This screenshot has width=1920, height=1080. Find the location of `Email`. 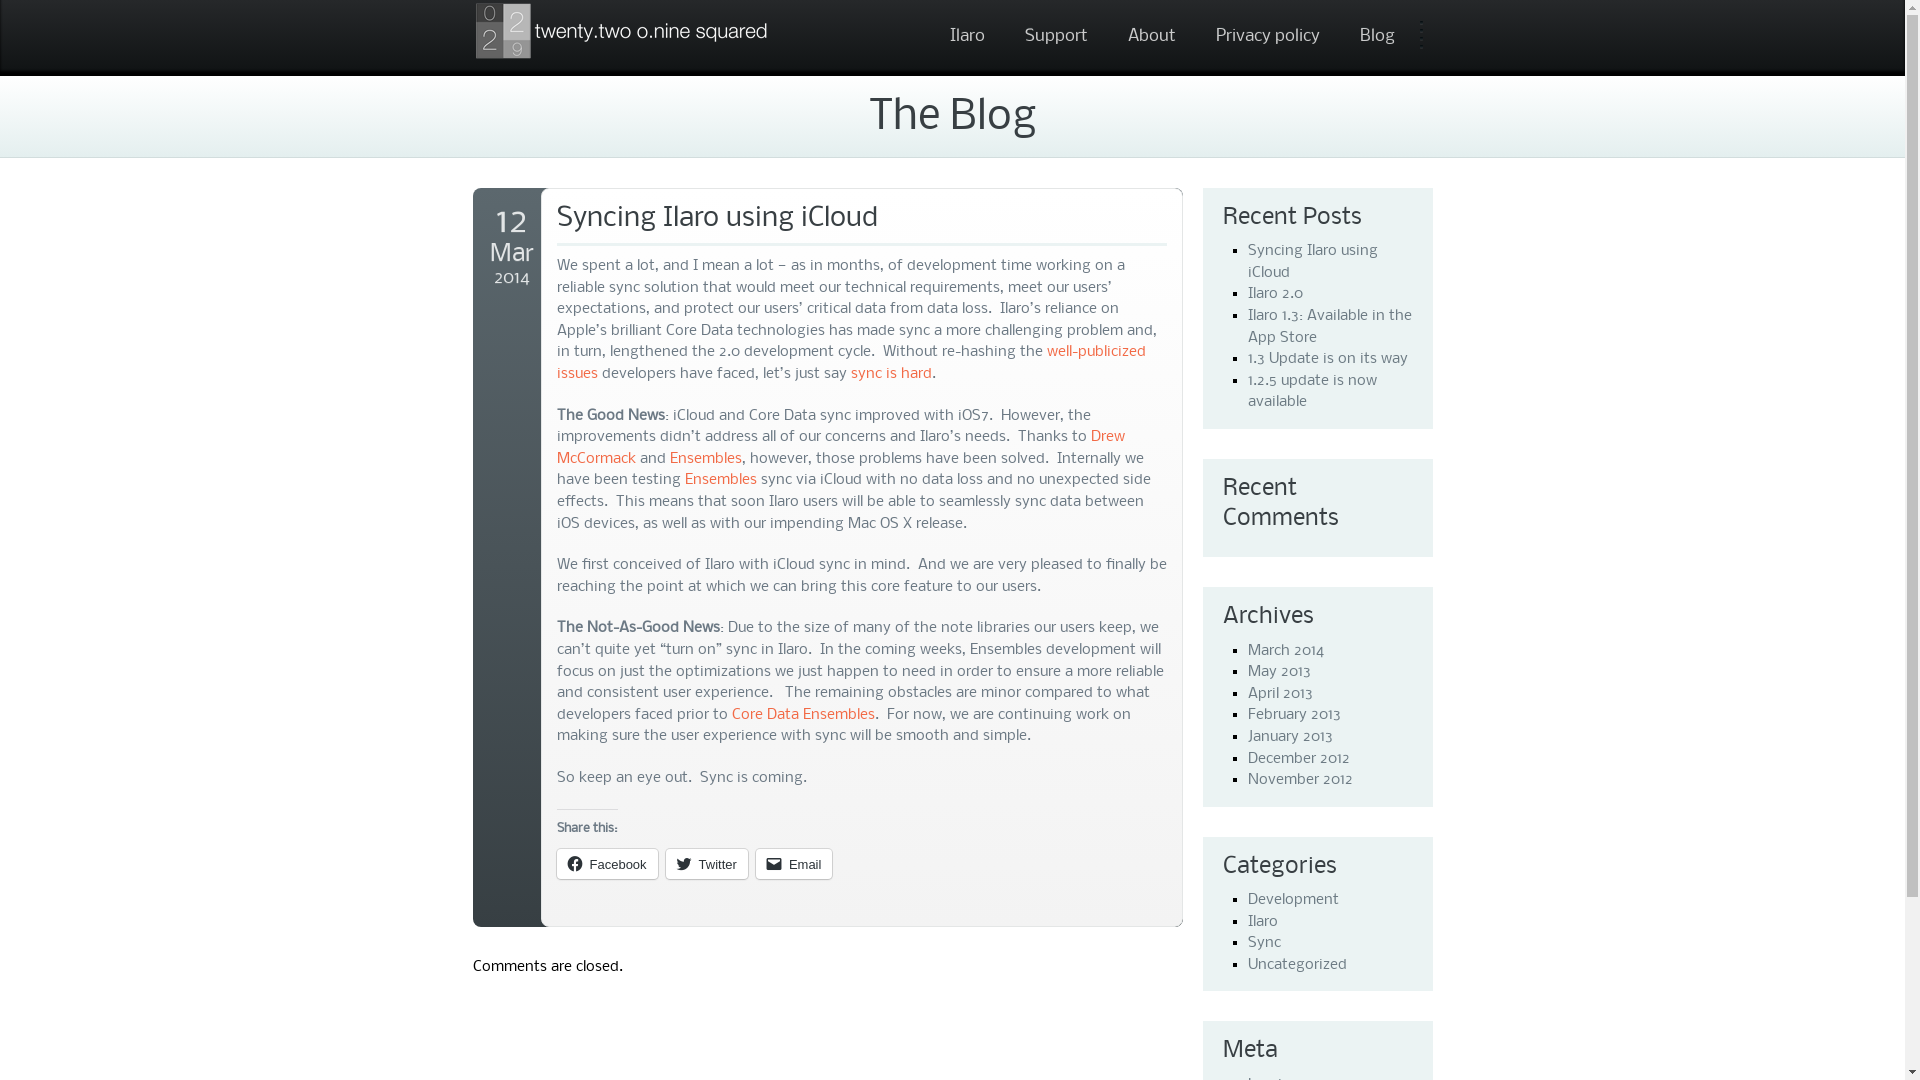

Email is located at coordinates (794, 864).